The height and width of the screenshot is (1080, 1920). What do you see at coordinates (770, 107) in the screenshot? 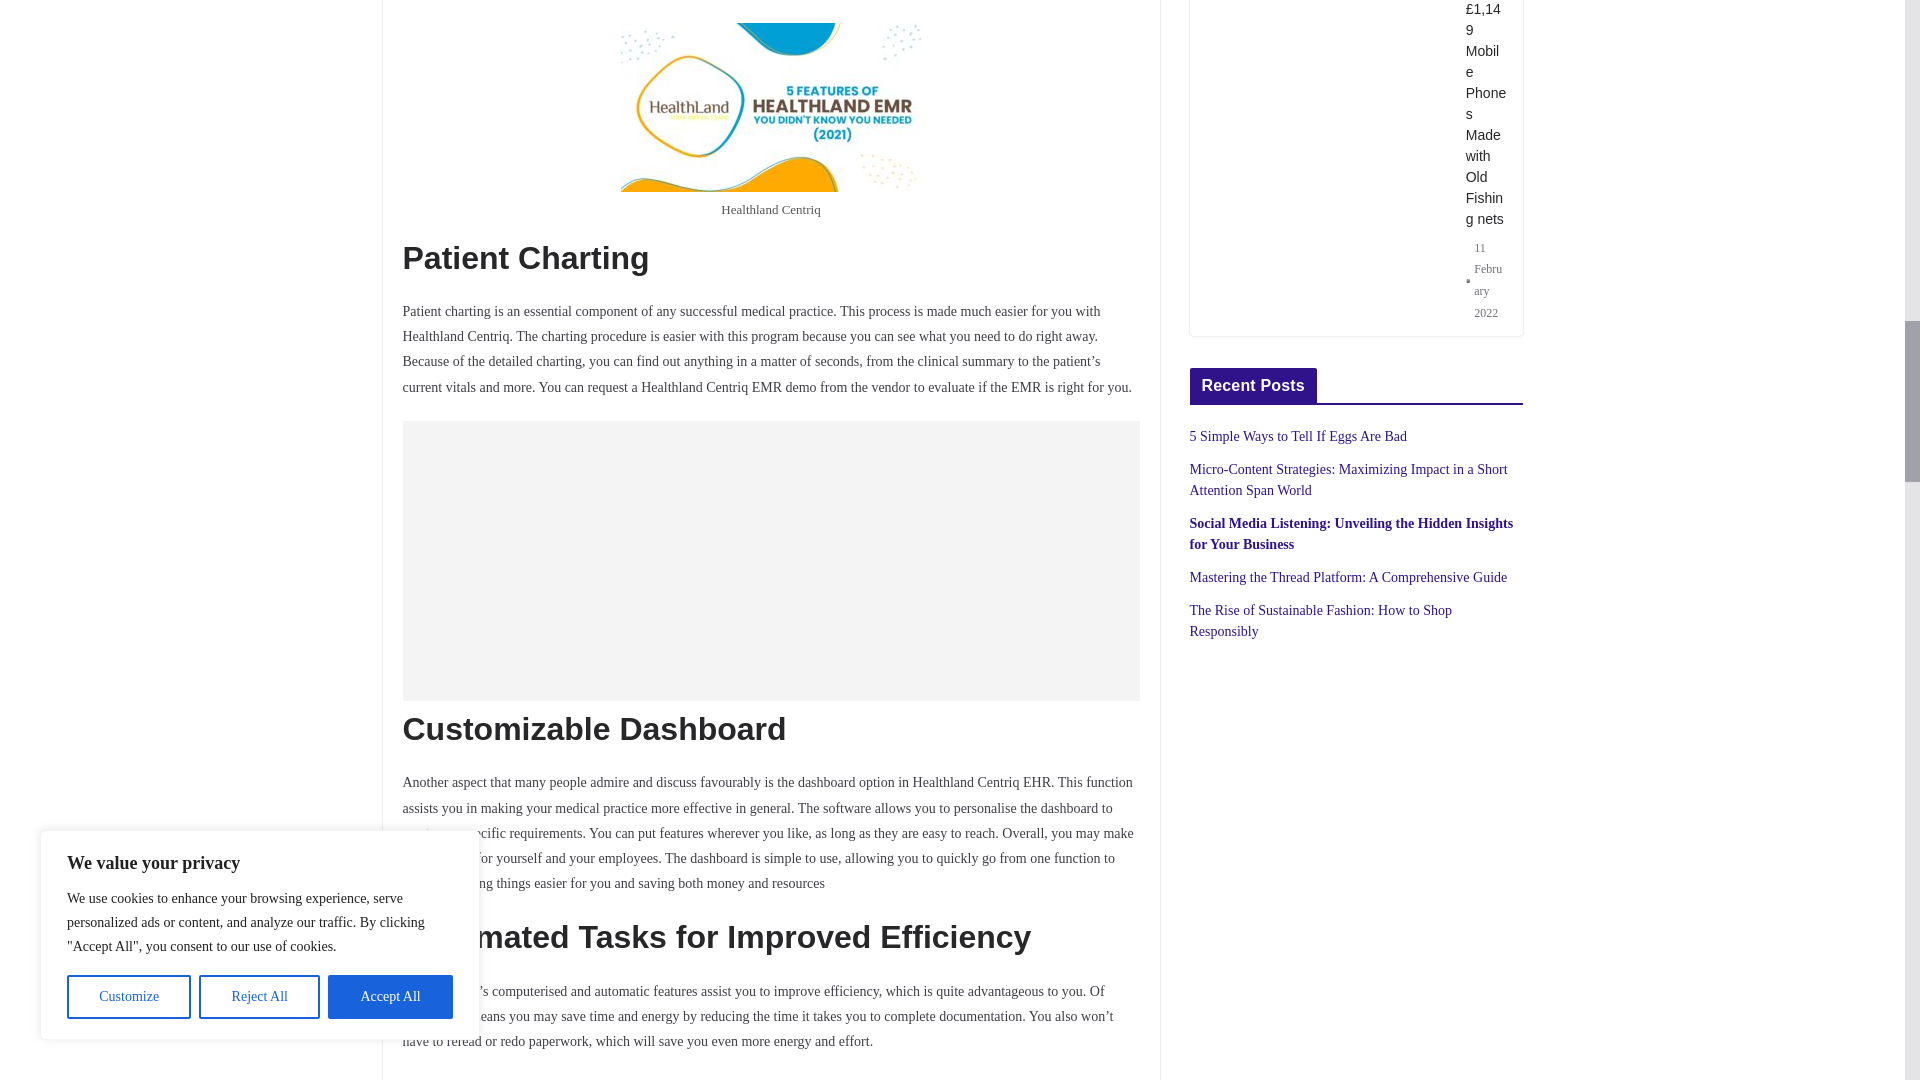
I see `5 Best Features of Healthland Centriq EMR Software In Tech 2` at bounding box center [770, 107].